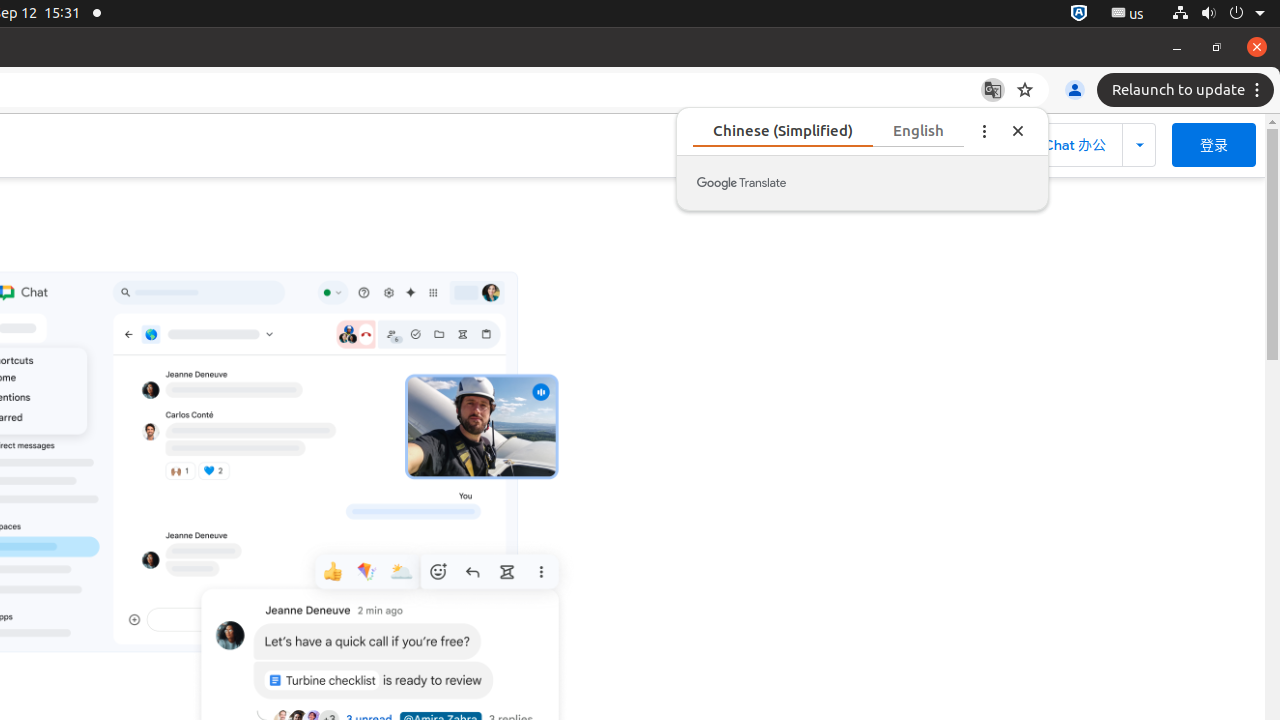  Describe the element at coordinates (1079, 14) in the screenshot. I see `:1.72/StatusNotifierItem` at that location.